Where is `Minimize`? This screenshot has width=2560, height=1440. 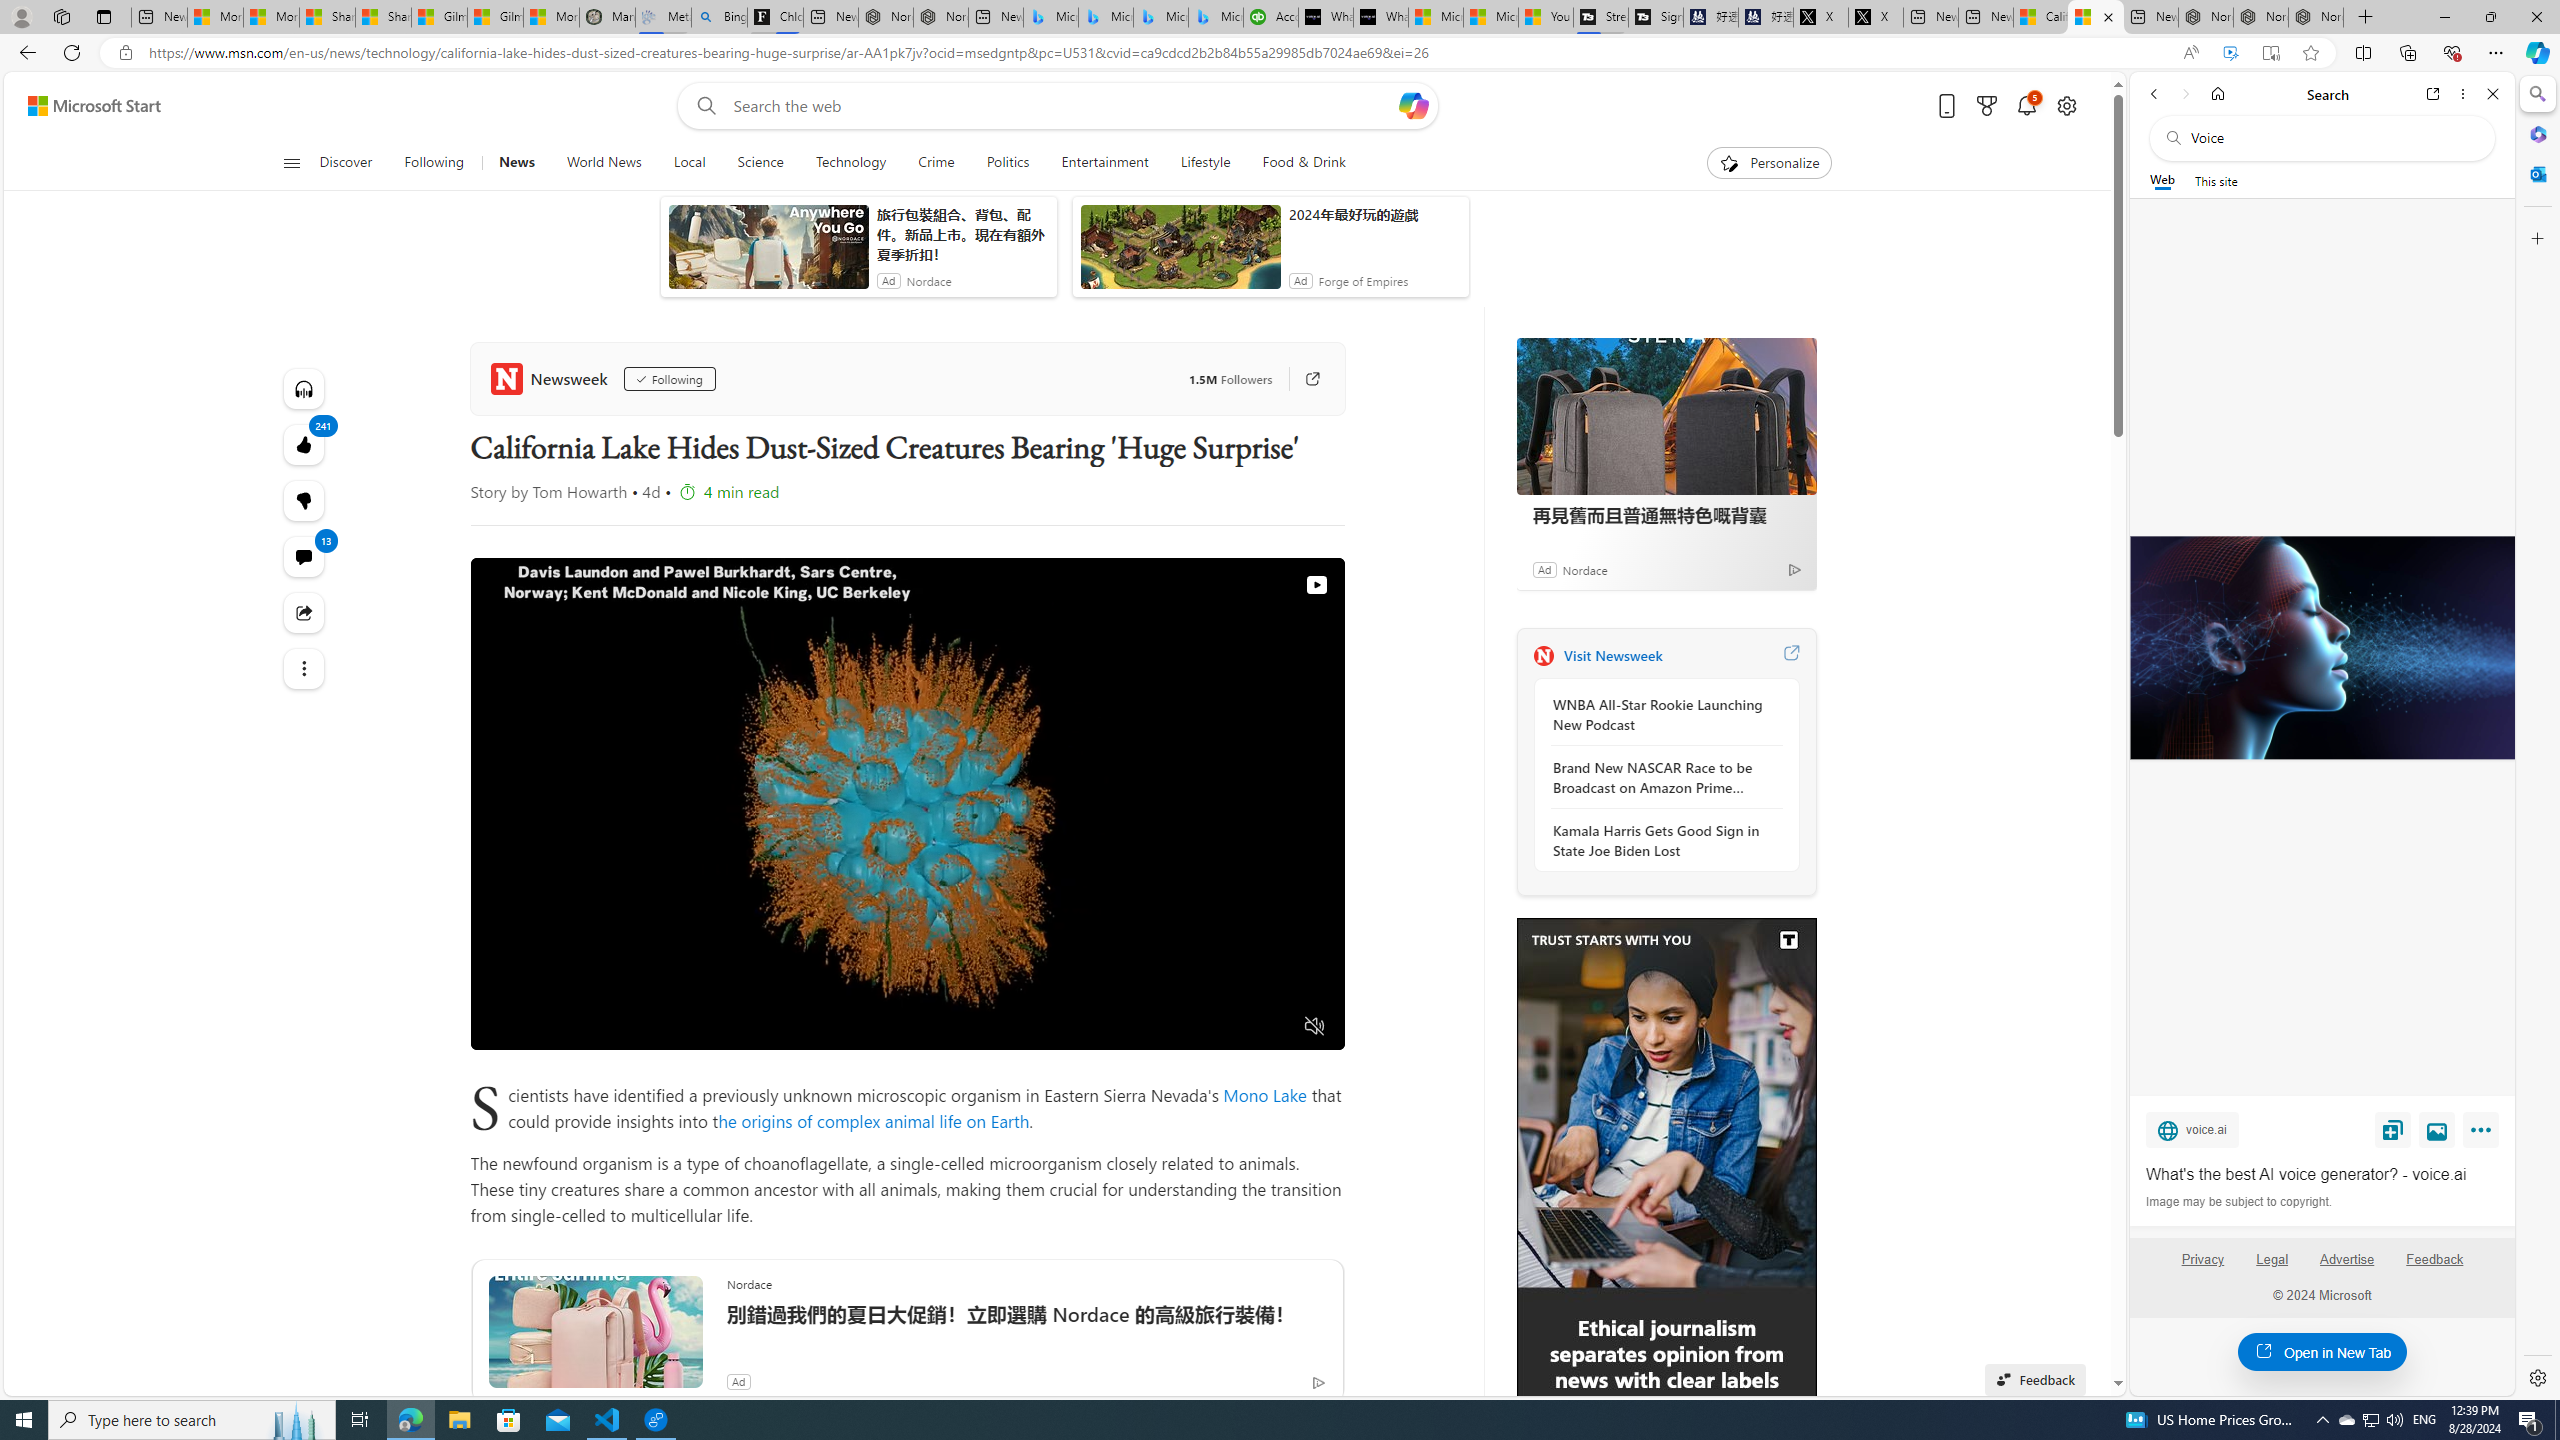 Minimize is located at coordinates (2444, 17).